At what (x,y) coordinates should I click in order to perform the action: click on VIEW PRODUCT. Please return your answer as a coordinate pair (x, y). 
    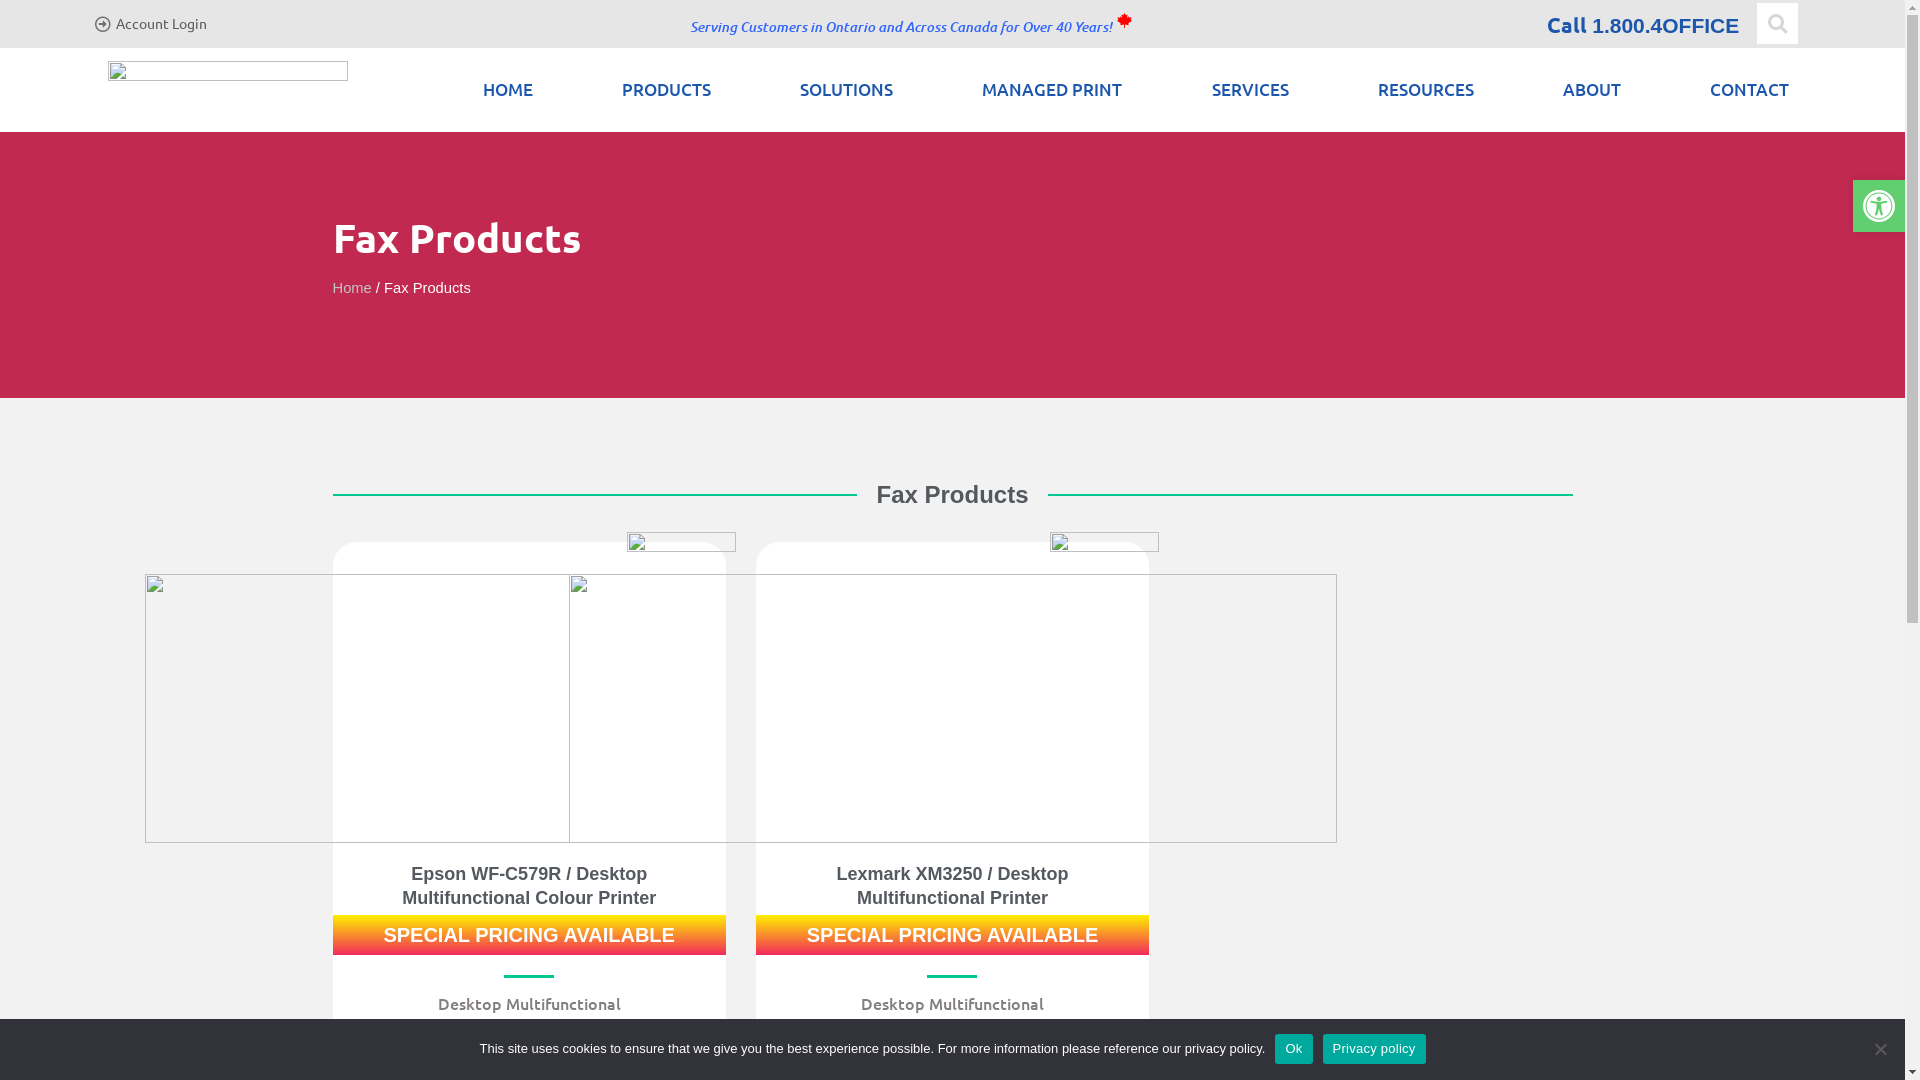
    Looking at the image, I should click on (529, 1053).